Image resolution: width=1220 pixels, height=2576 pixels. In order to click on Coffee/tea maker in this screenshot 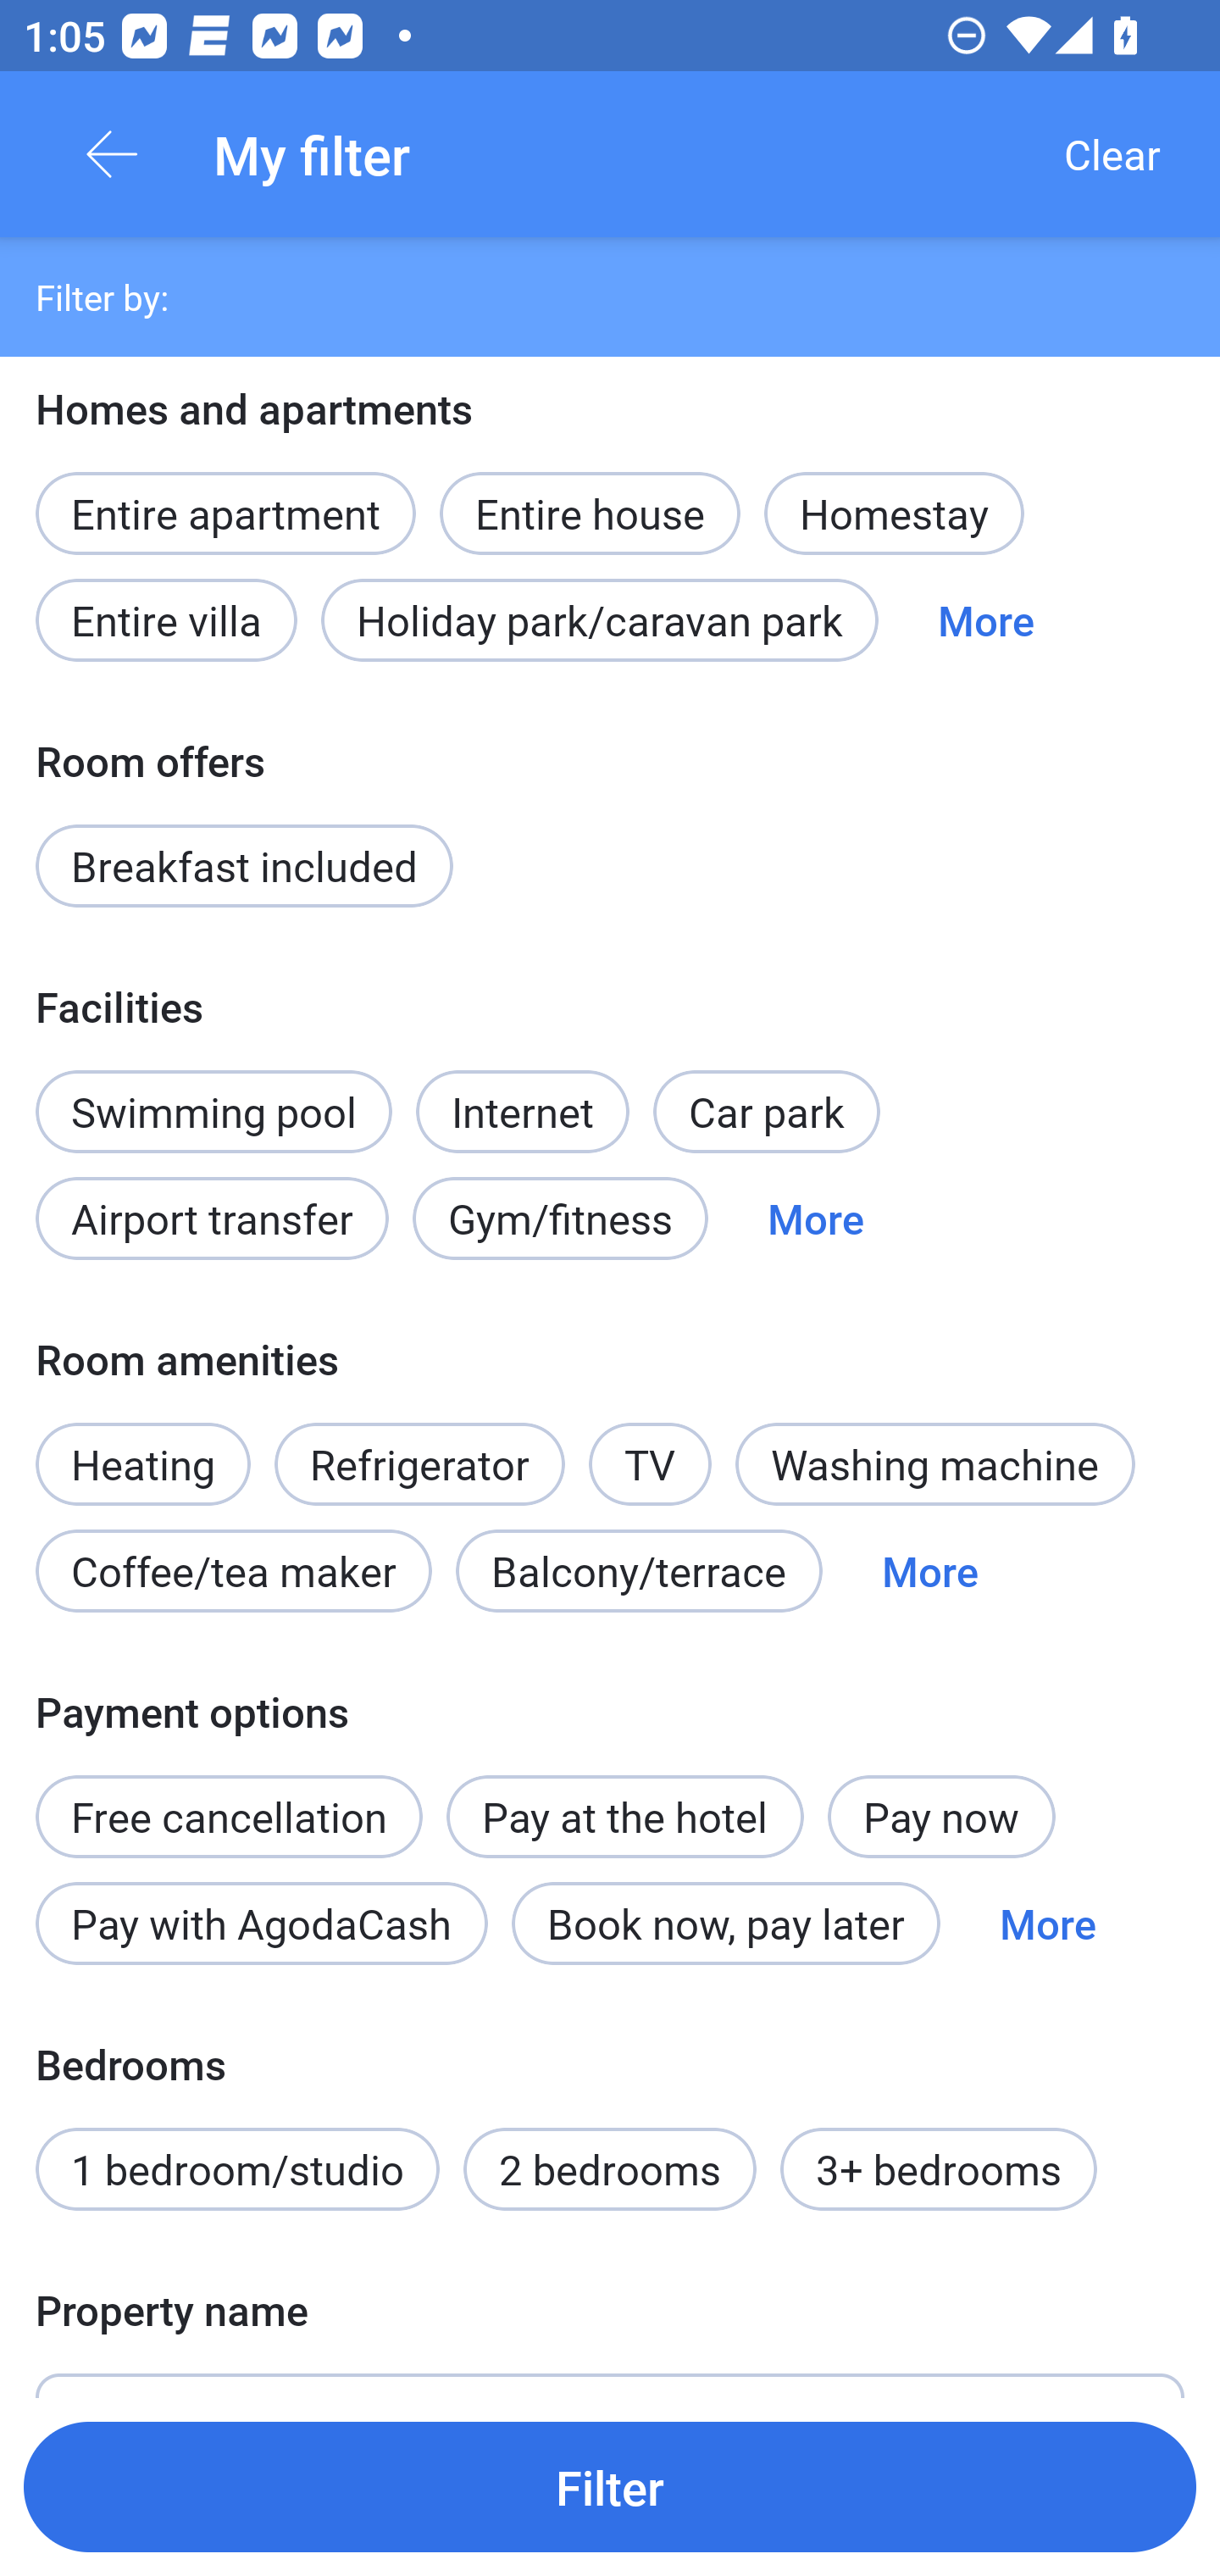, I will do `click(233, 1571)`.